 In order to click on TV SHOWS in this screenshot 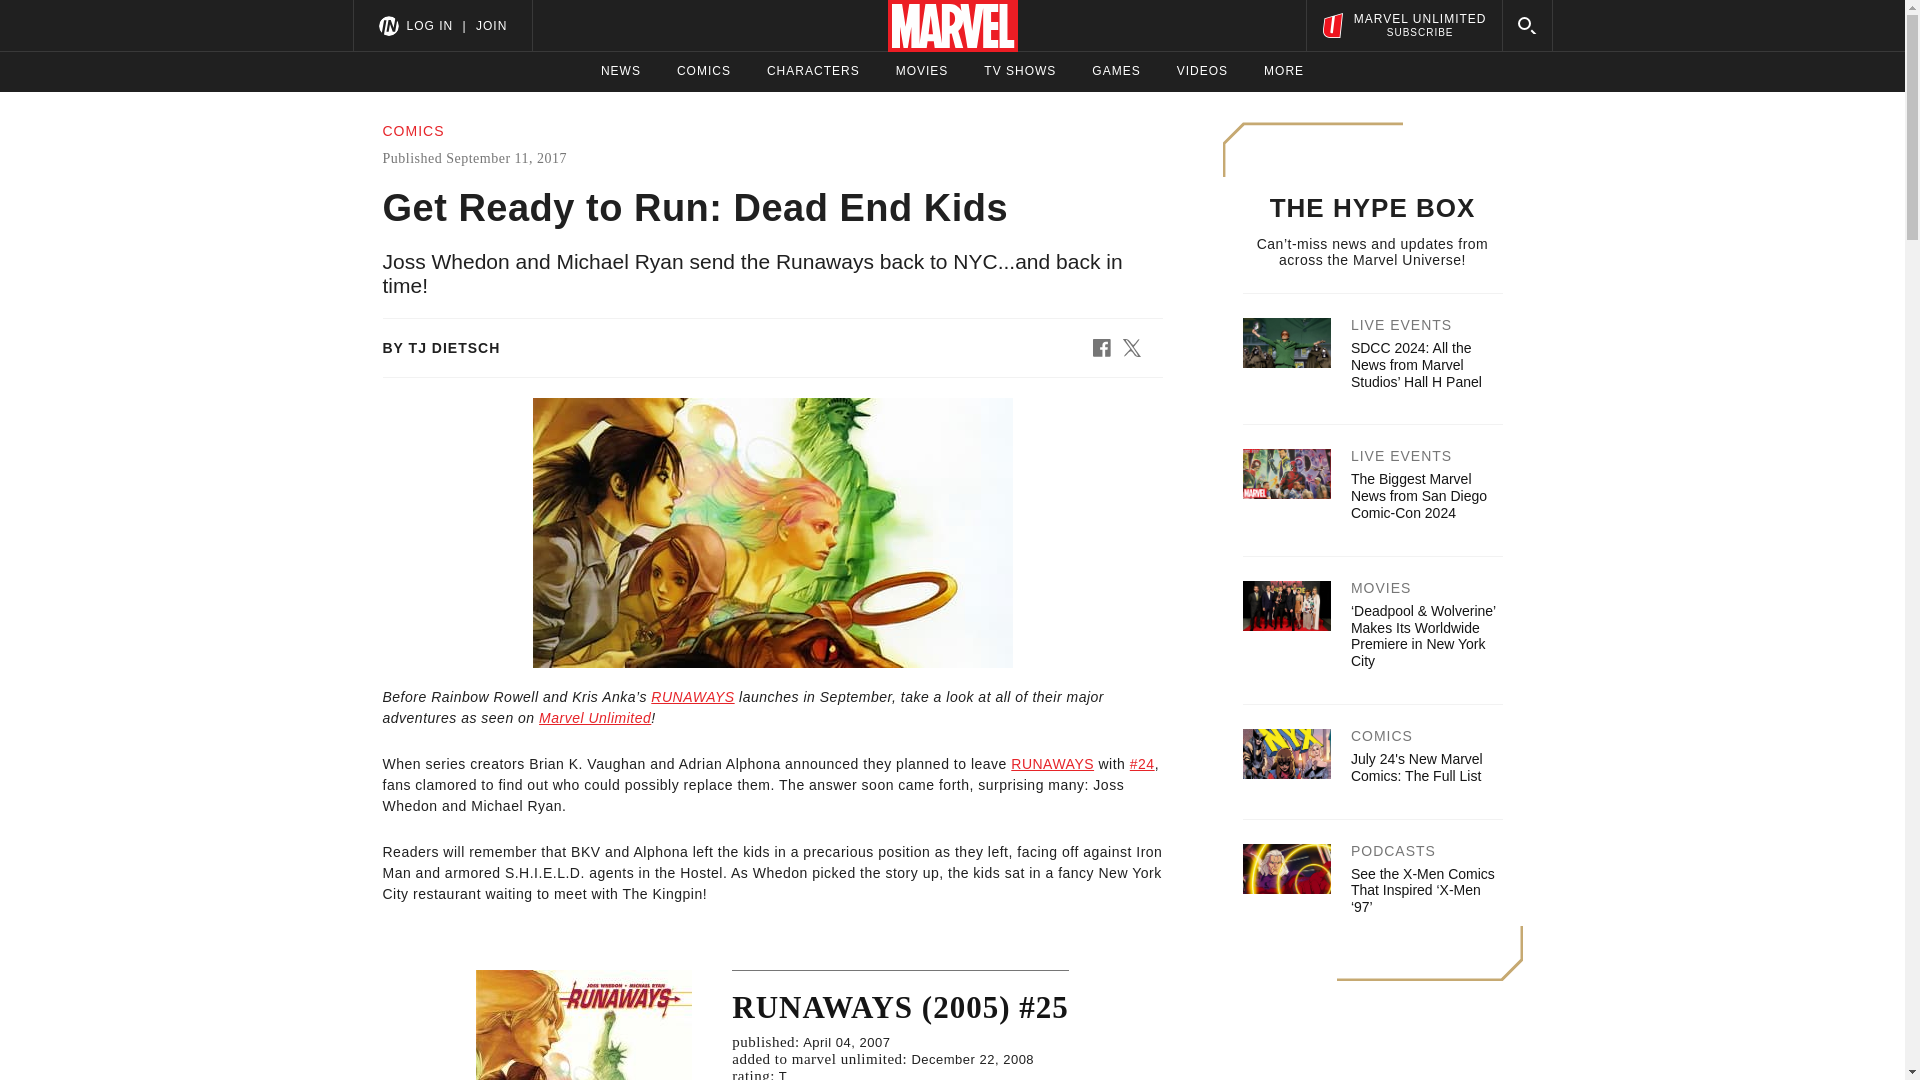, I will do `click(1020, 71)`.